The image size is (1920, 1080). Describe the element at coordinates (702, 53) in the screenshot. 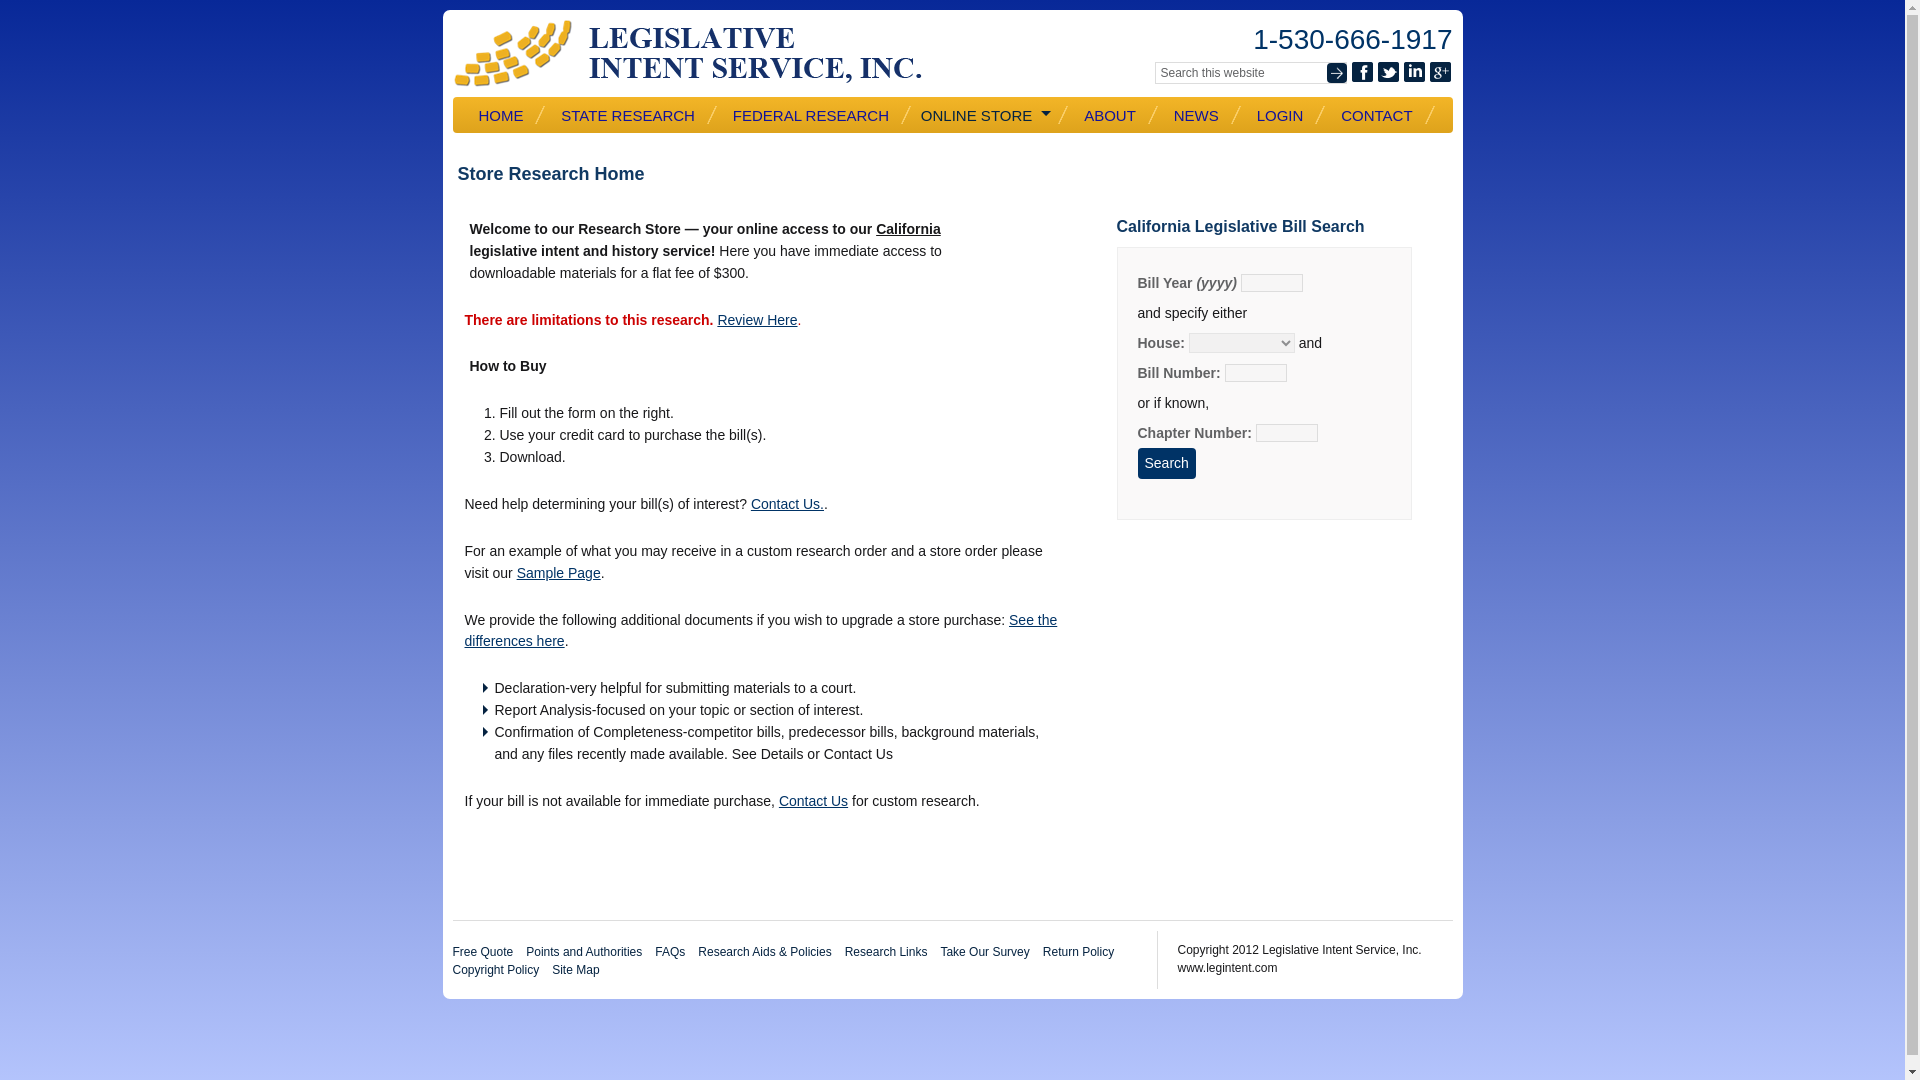

I see `Legislative Intent Service, Inc.` at that location.